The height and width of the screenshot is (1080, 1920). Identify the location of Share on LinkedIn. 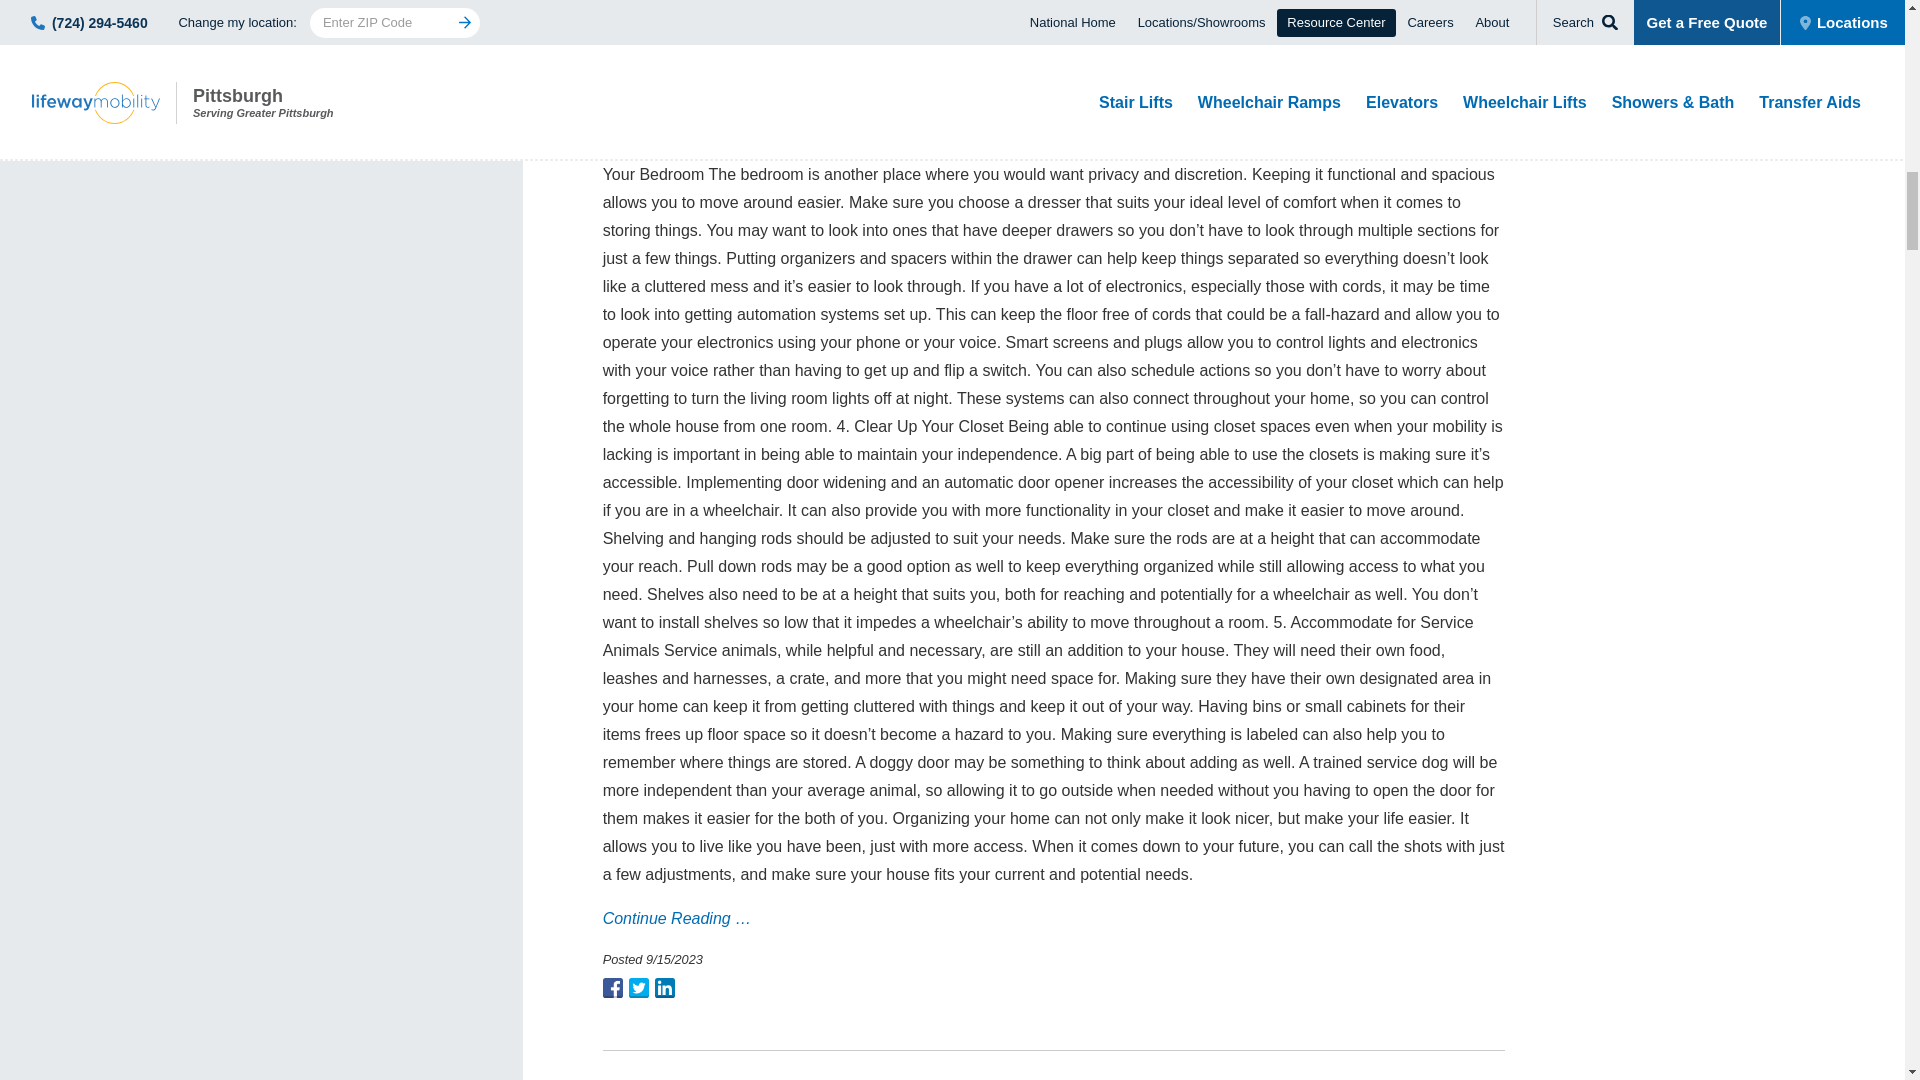
(664, 988).